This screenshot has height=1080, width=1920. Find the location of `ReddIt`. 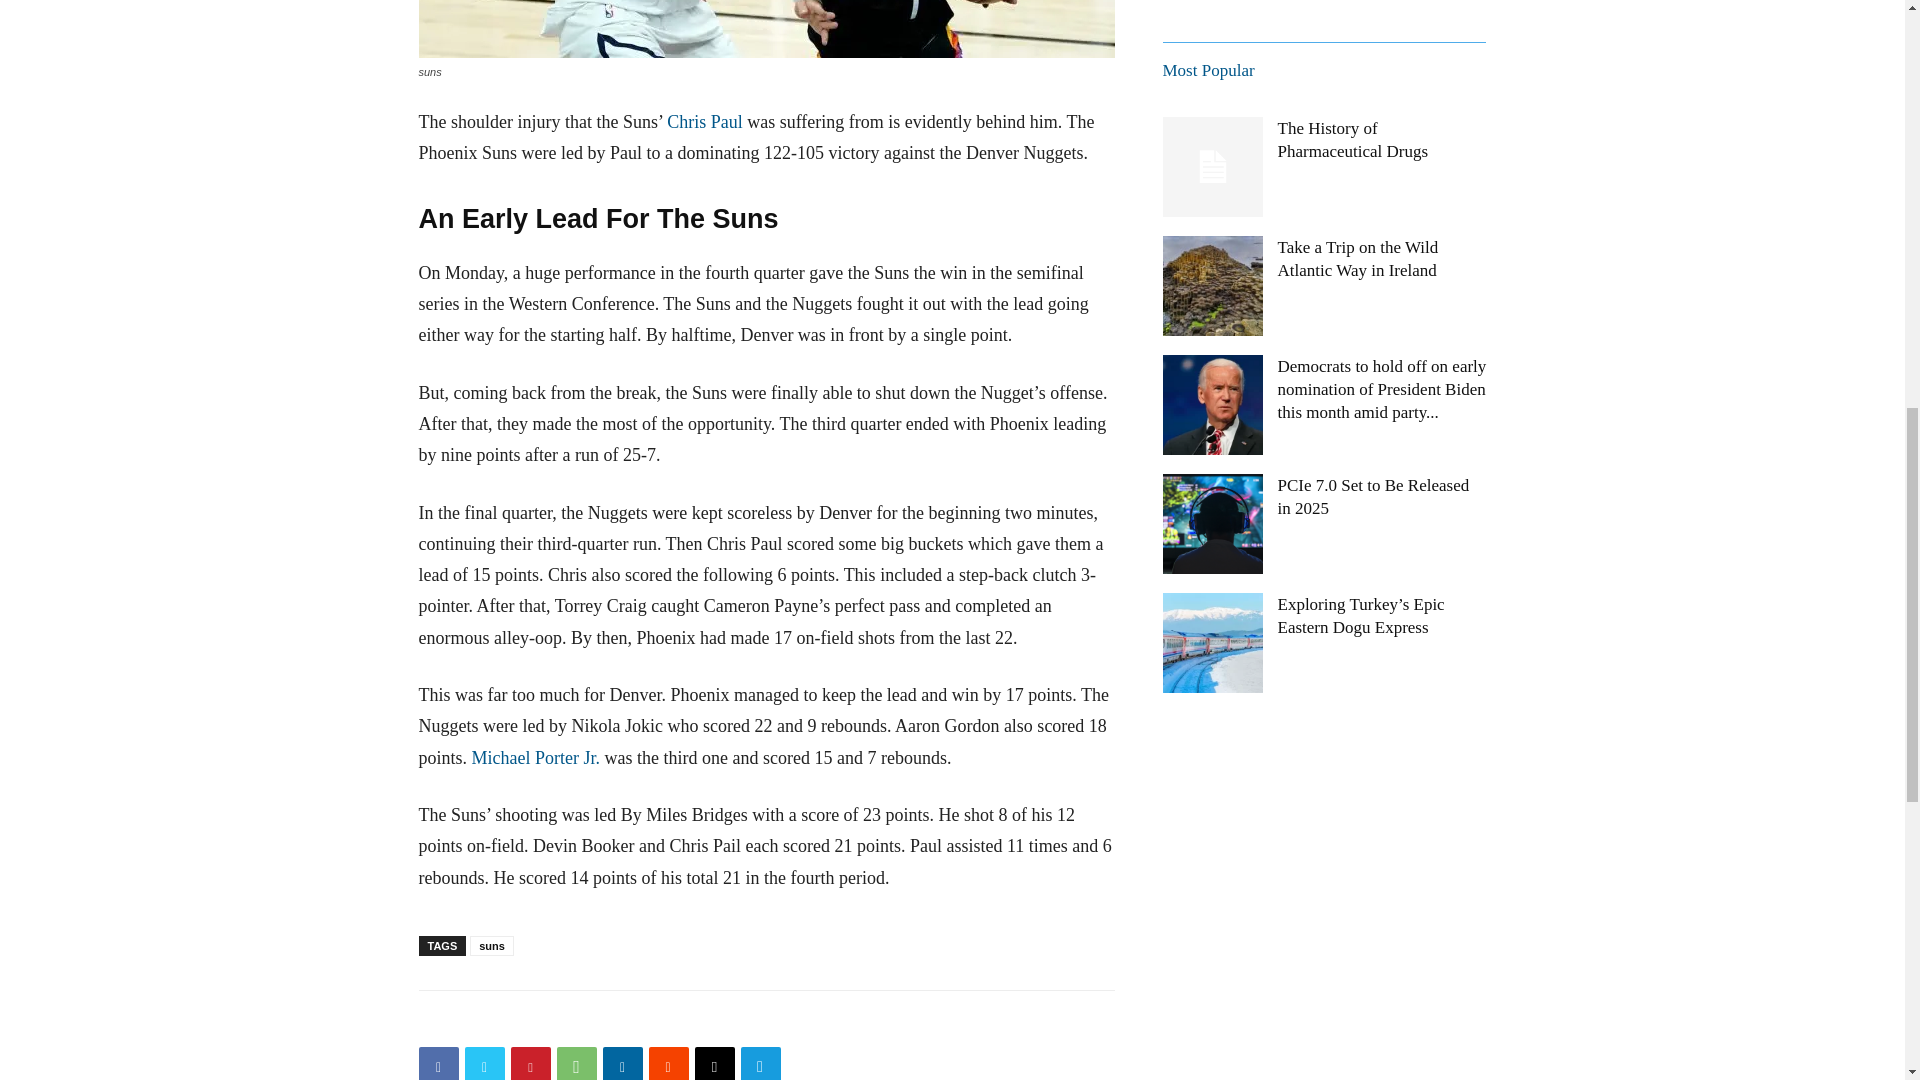

ReddIt is located at coordinates (668, 1063).